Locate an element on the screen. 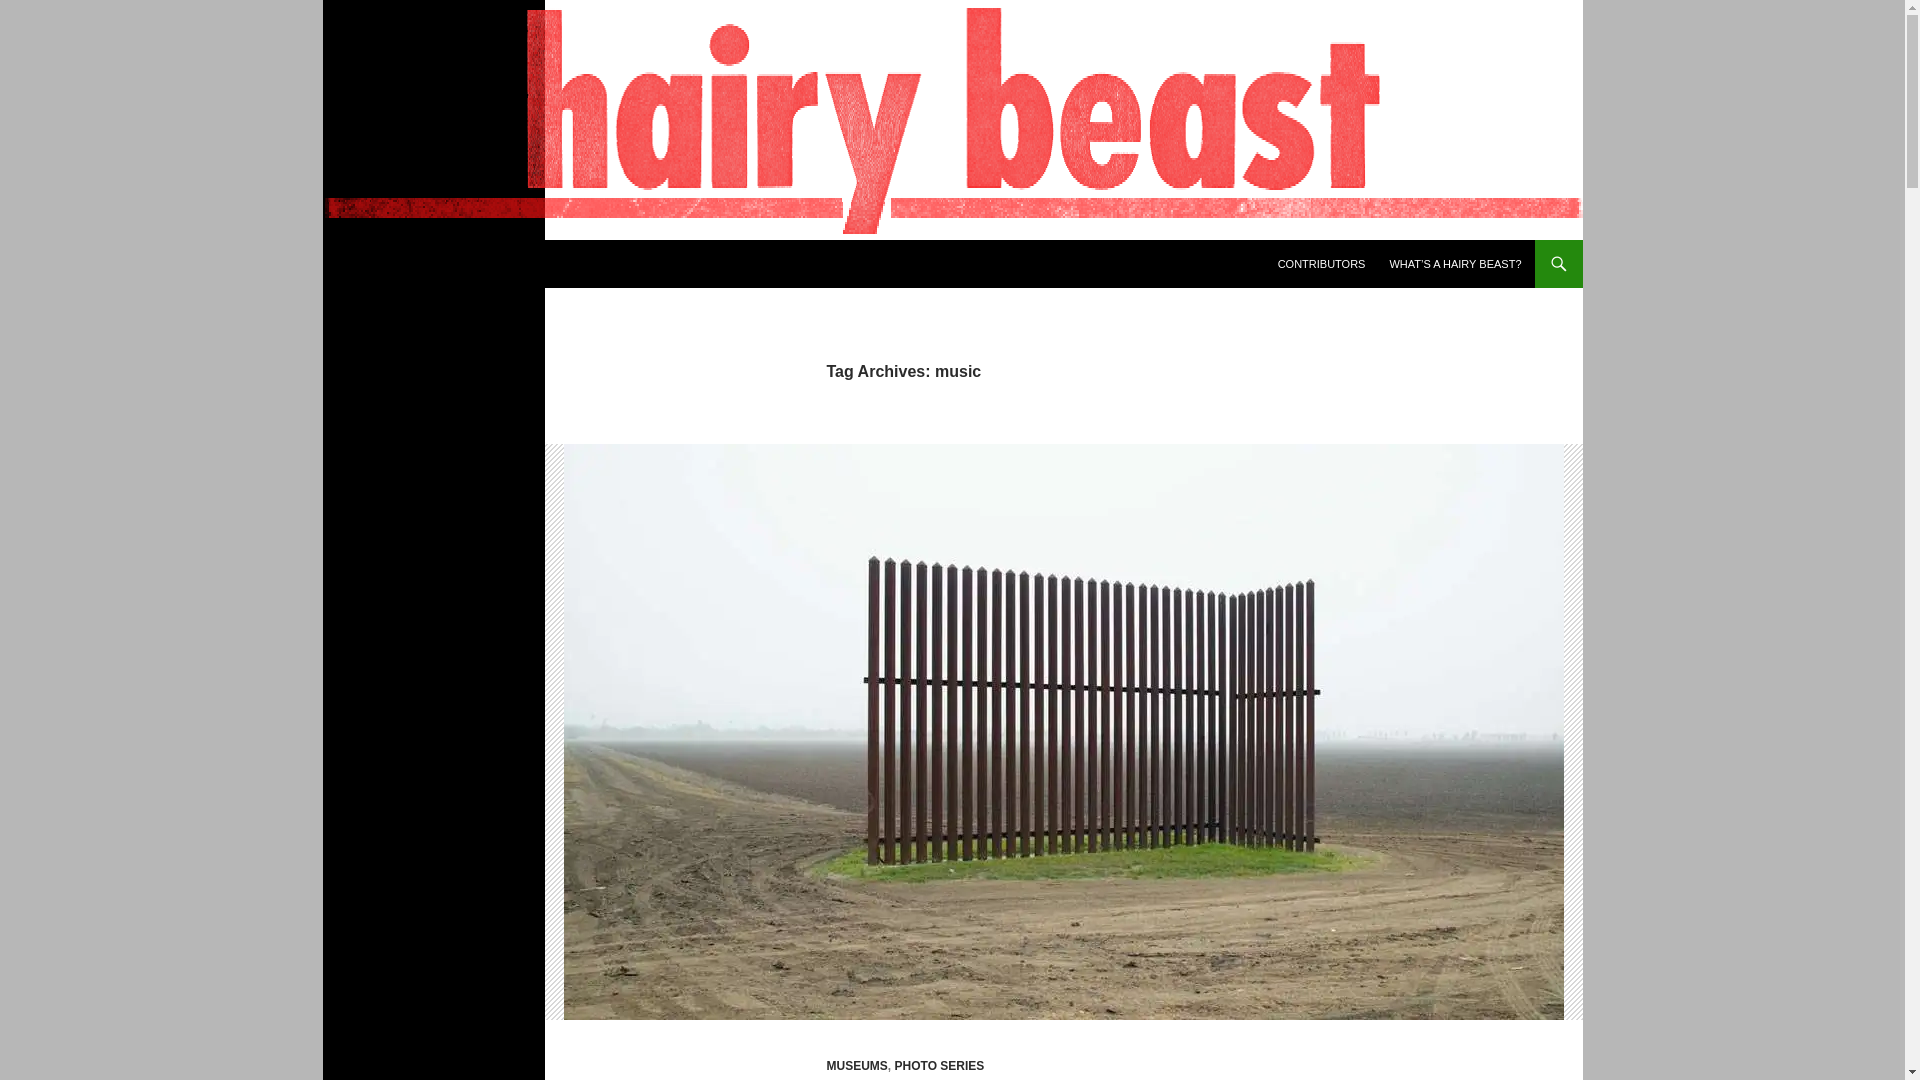 Image resolution: width=1920 pixels, height=1080 pixels. PHOTO SERIES is located at coordinates (939, 1066).